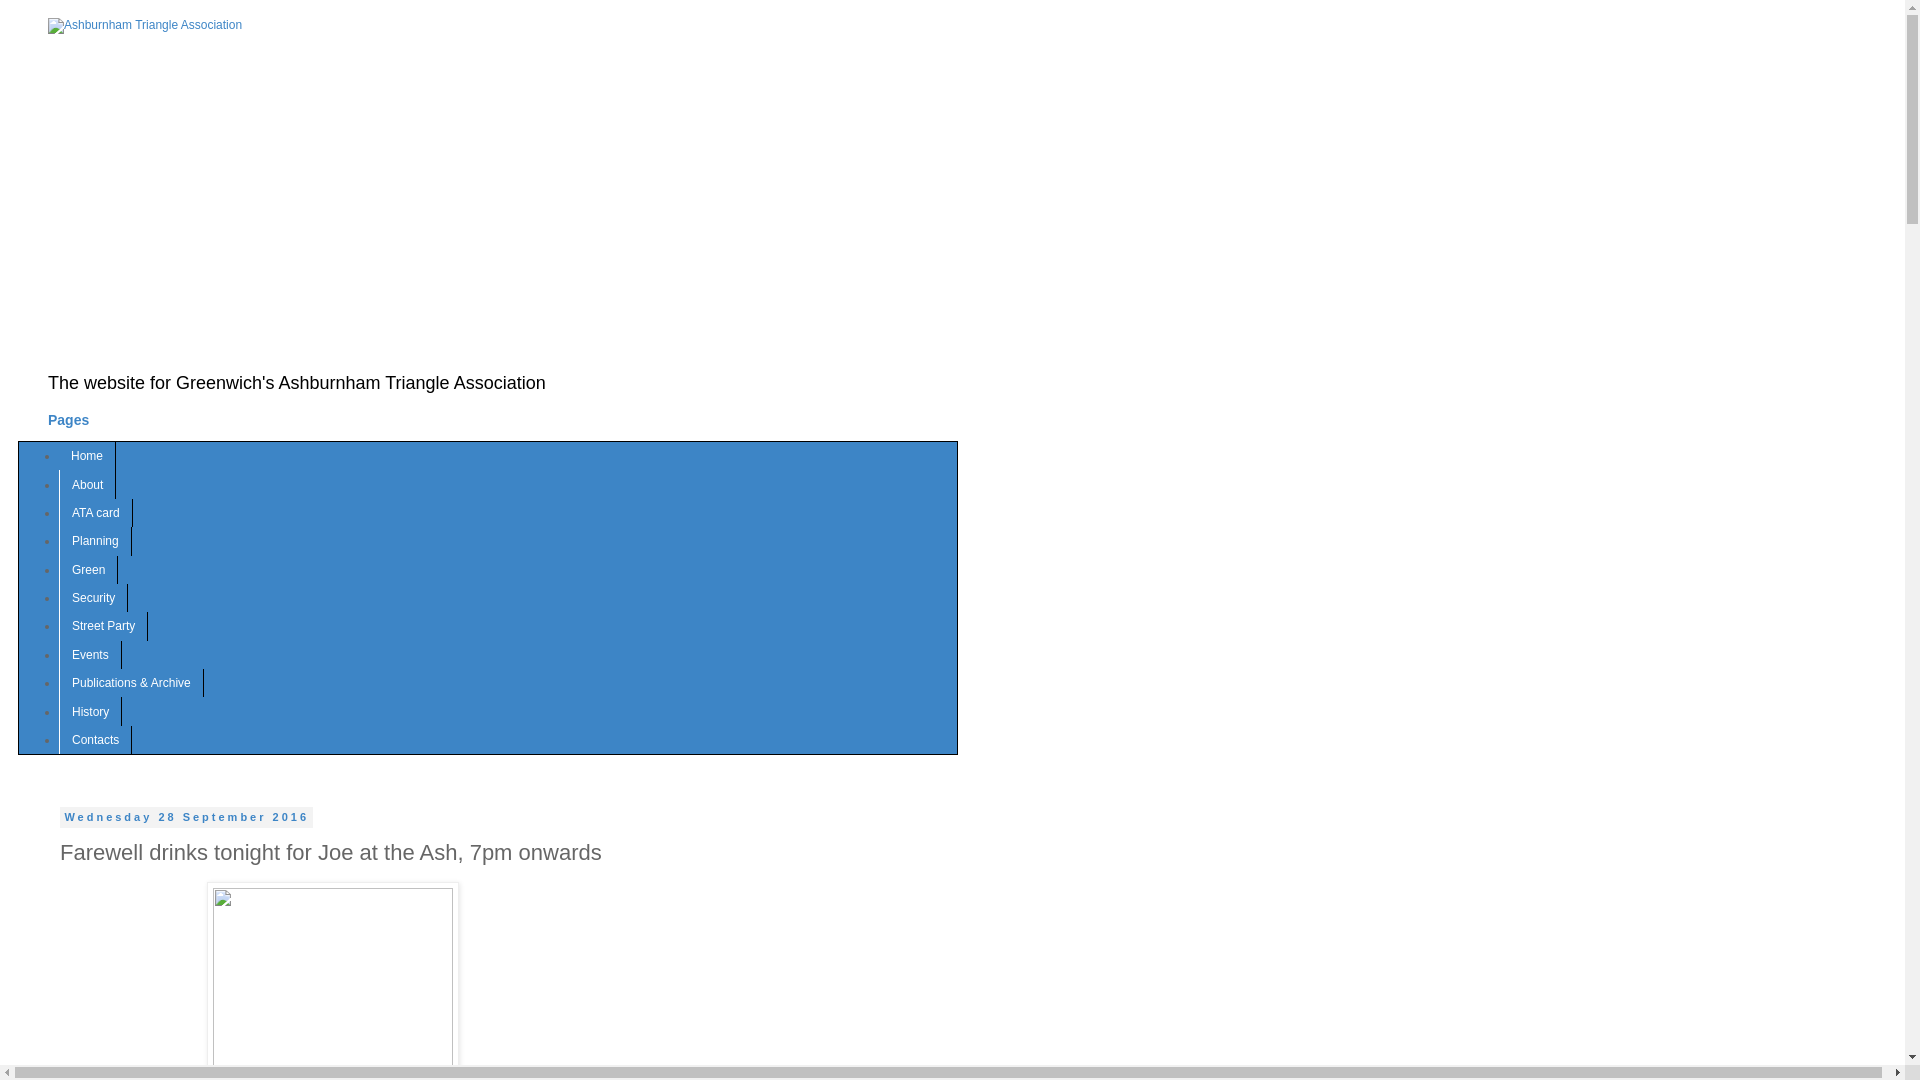 This screenshot has height=1080, width=1920. I want to click on Green, so click(88, 570).